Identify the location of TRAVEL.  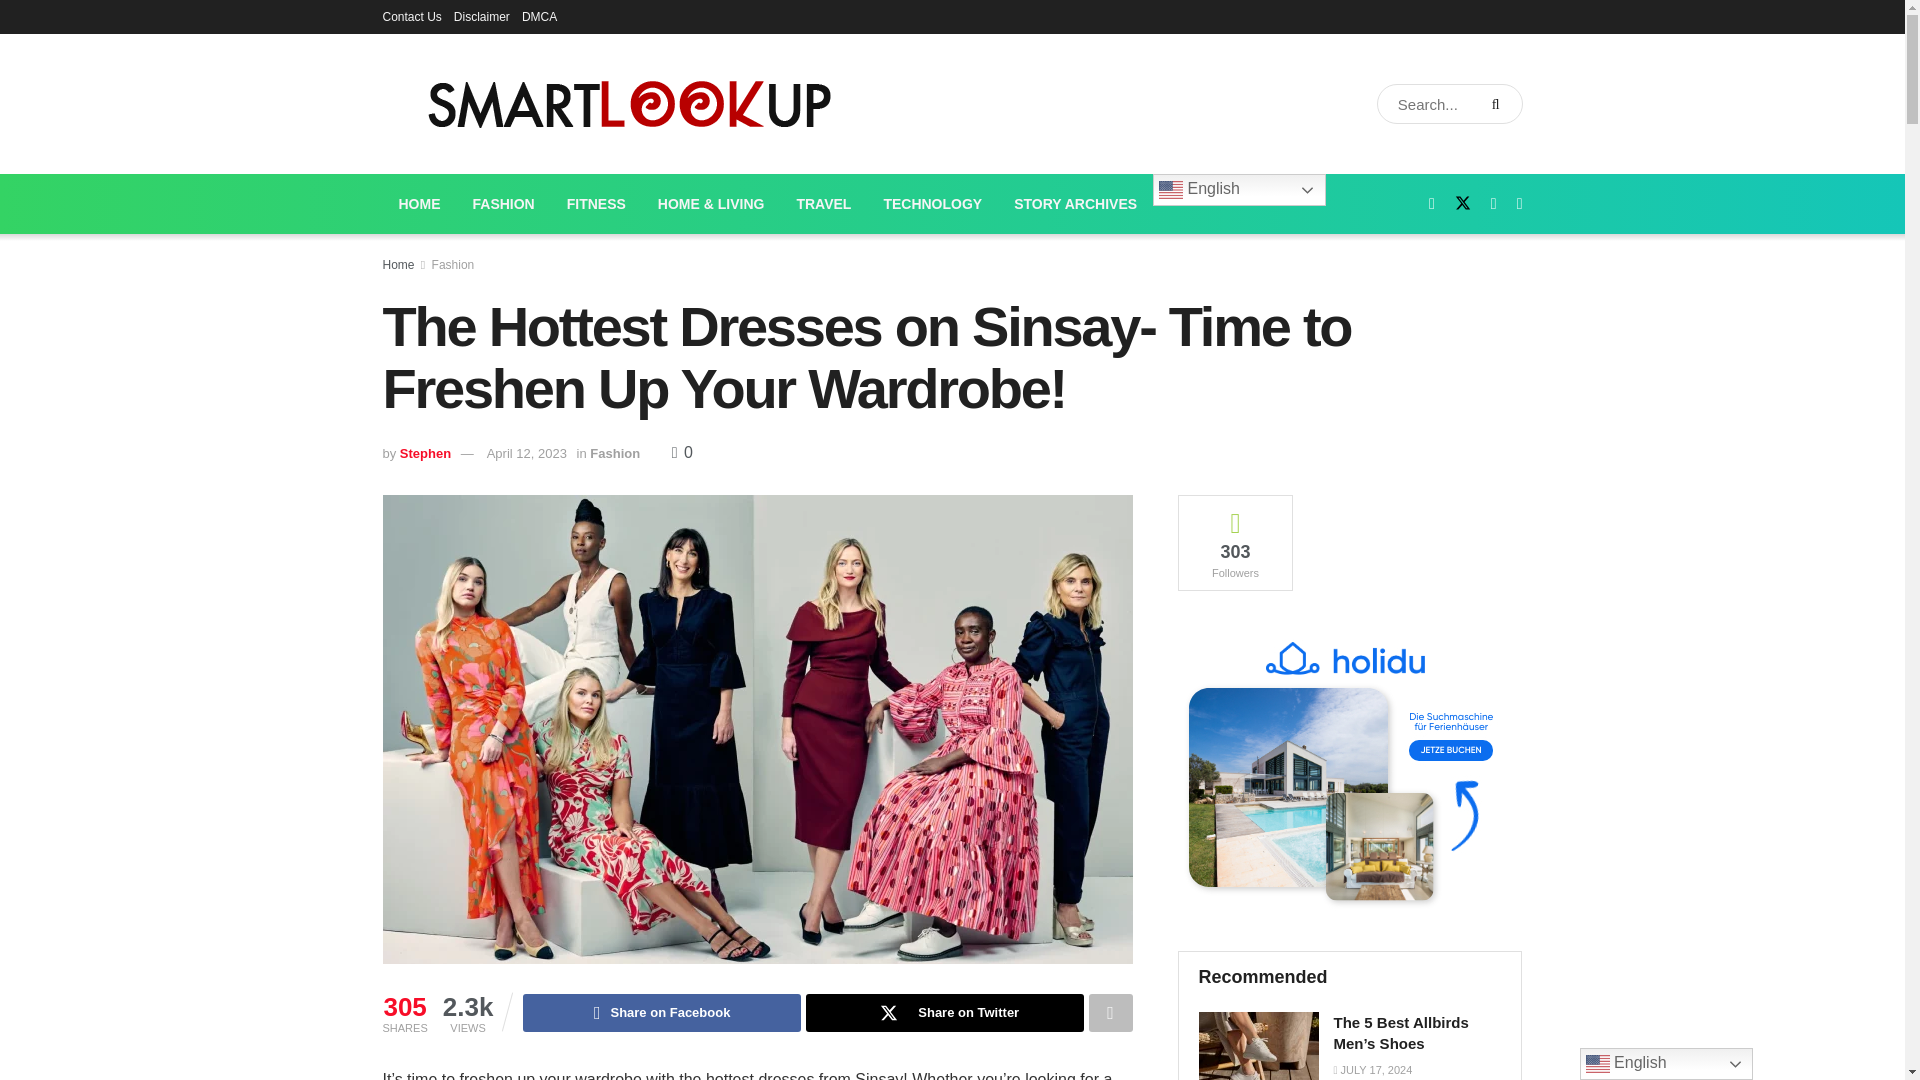
(823, 204).